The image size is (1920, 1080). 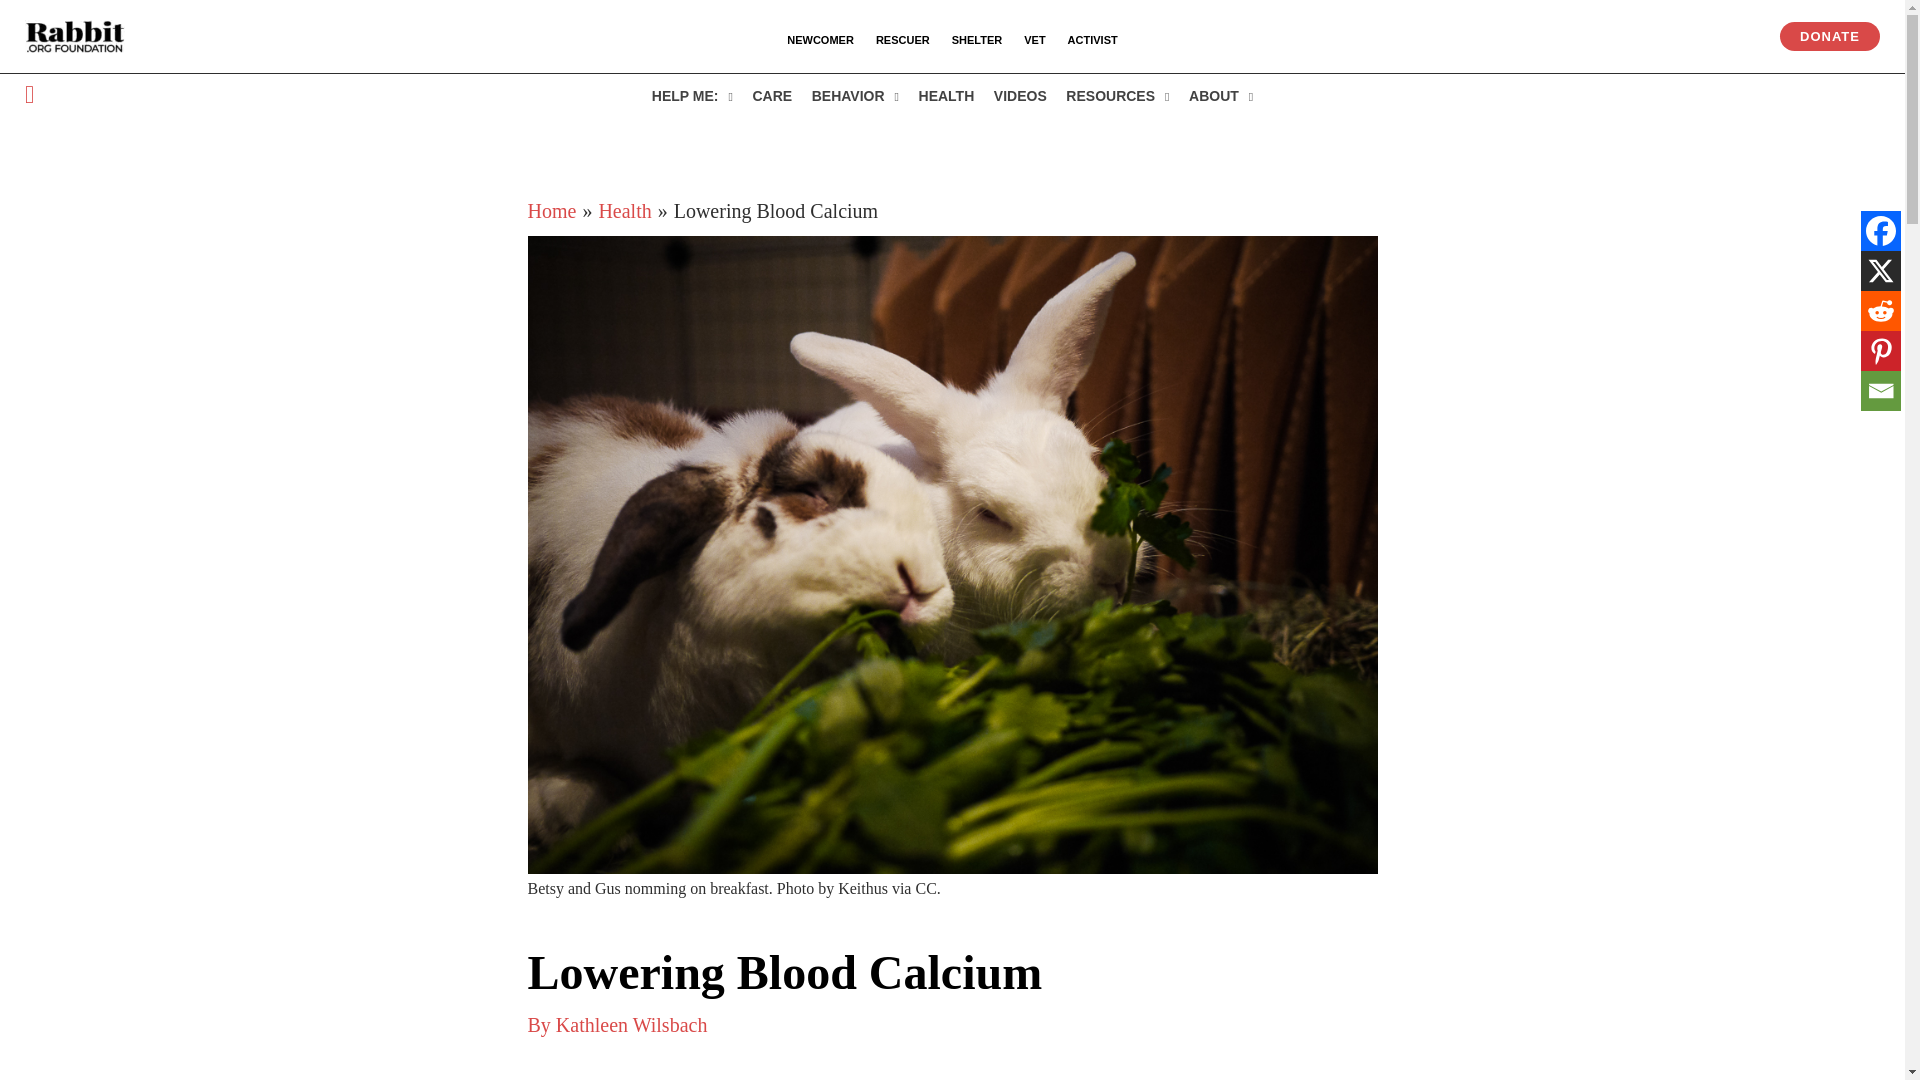 I want to click on RESOURCES, so click(x=1118, y=95).